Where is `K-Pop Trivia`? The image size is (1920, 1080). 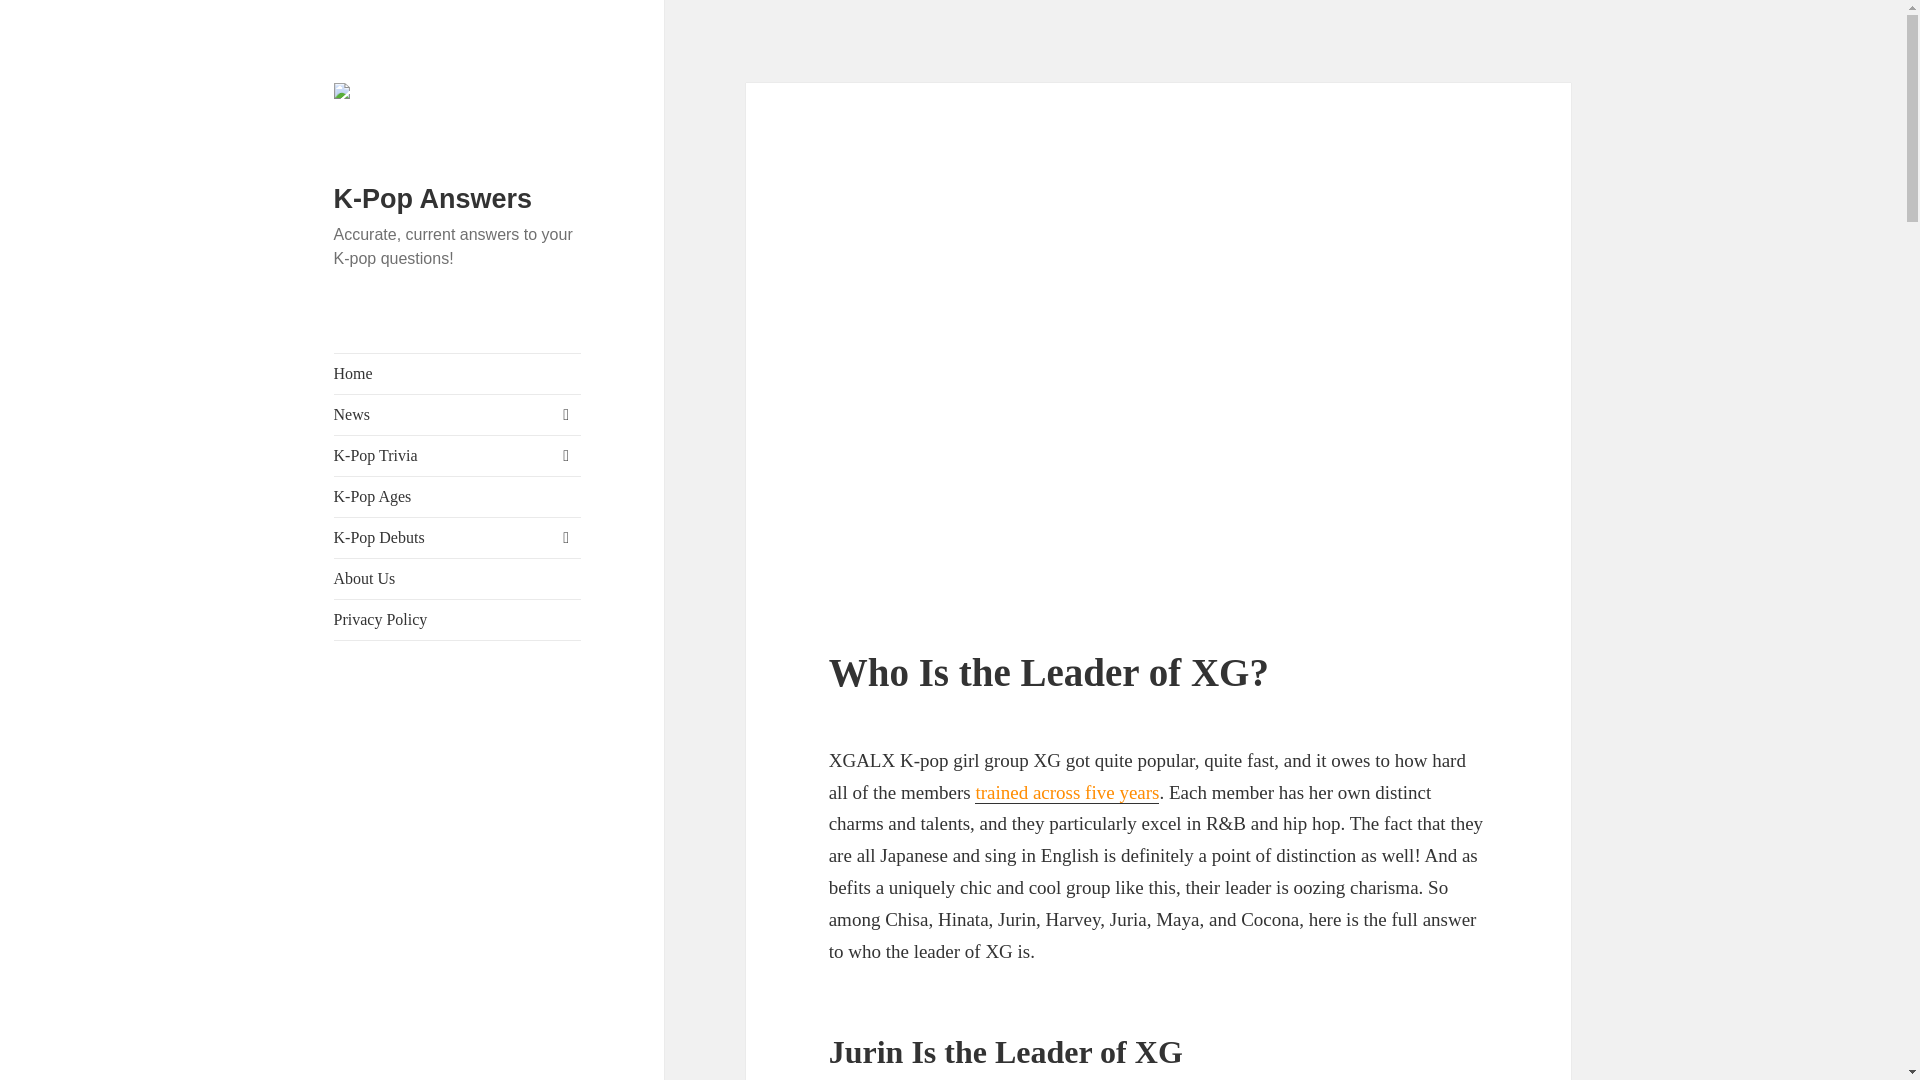
K-Pop Trivia is located at coordinates (458, 456).